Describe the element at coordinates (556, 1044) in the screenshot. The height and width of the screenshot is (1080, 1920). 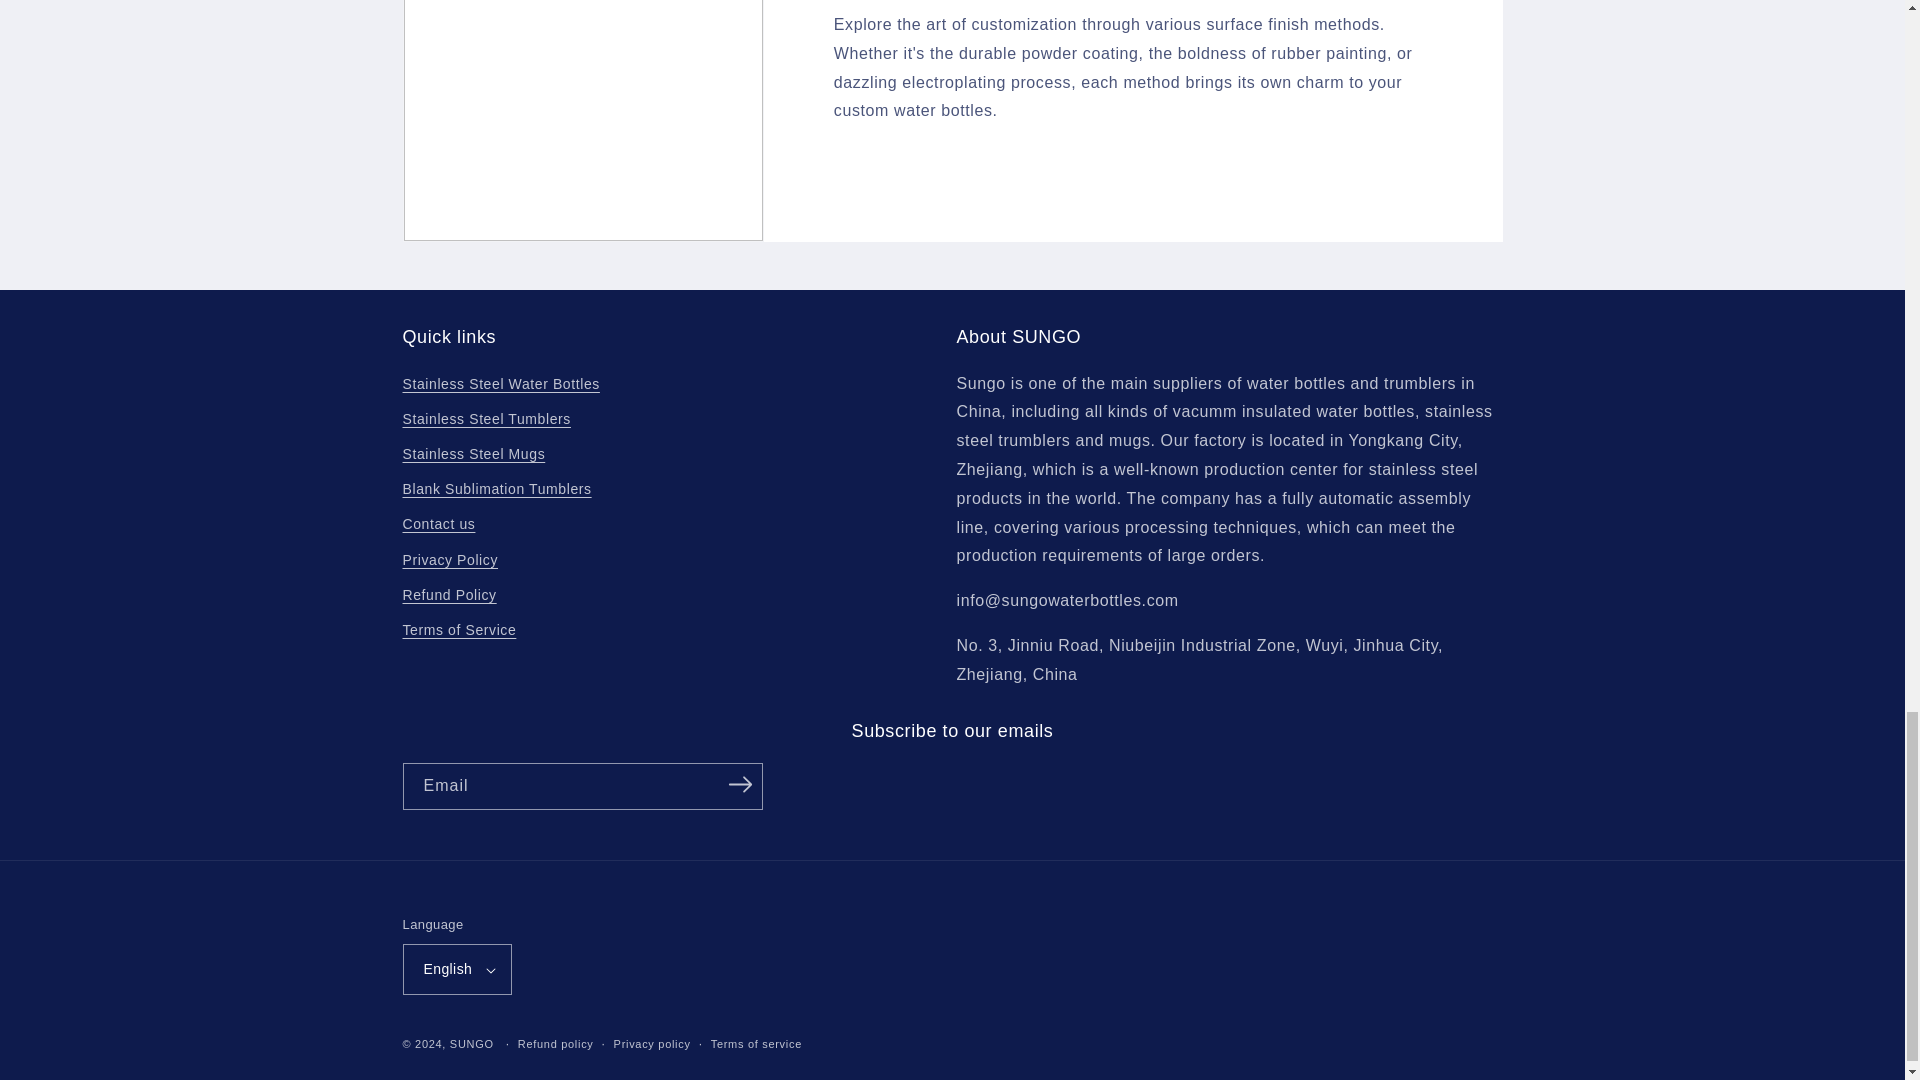
I see `Refund policy` at that location.